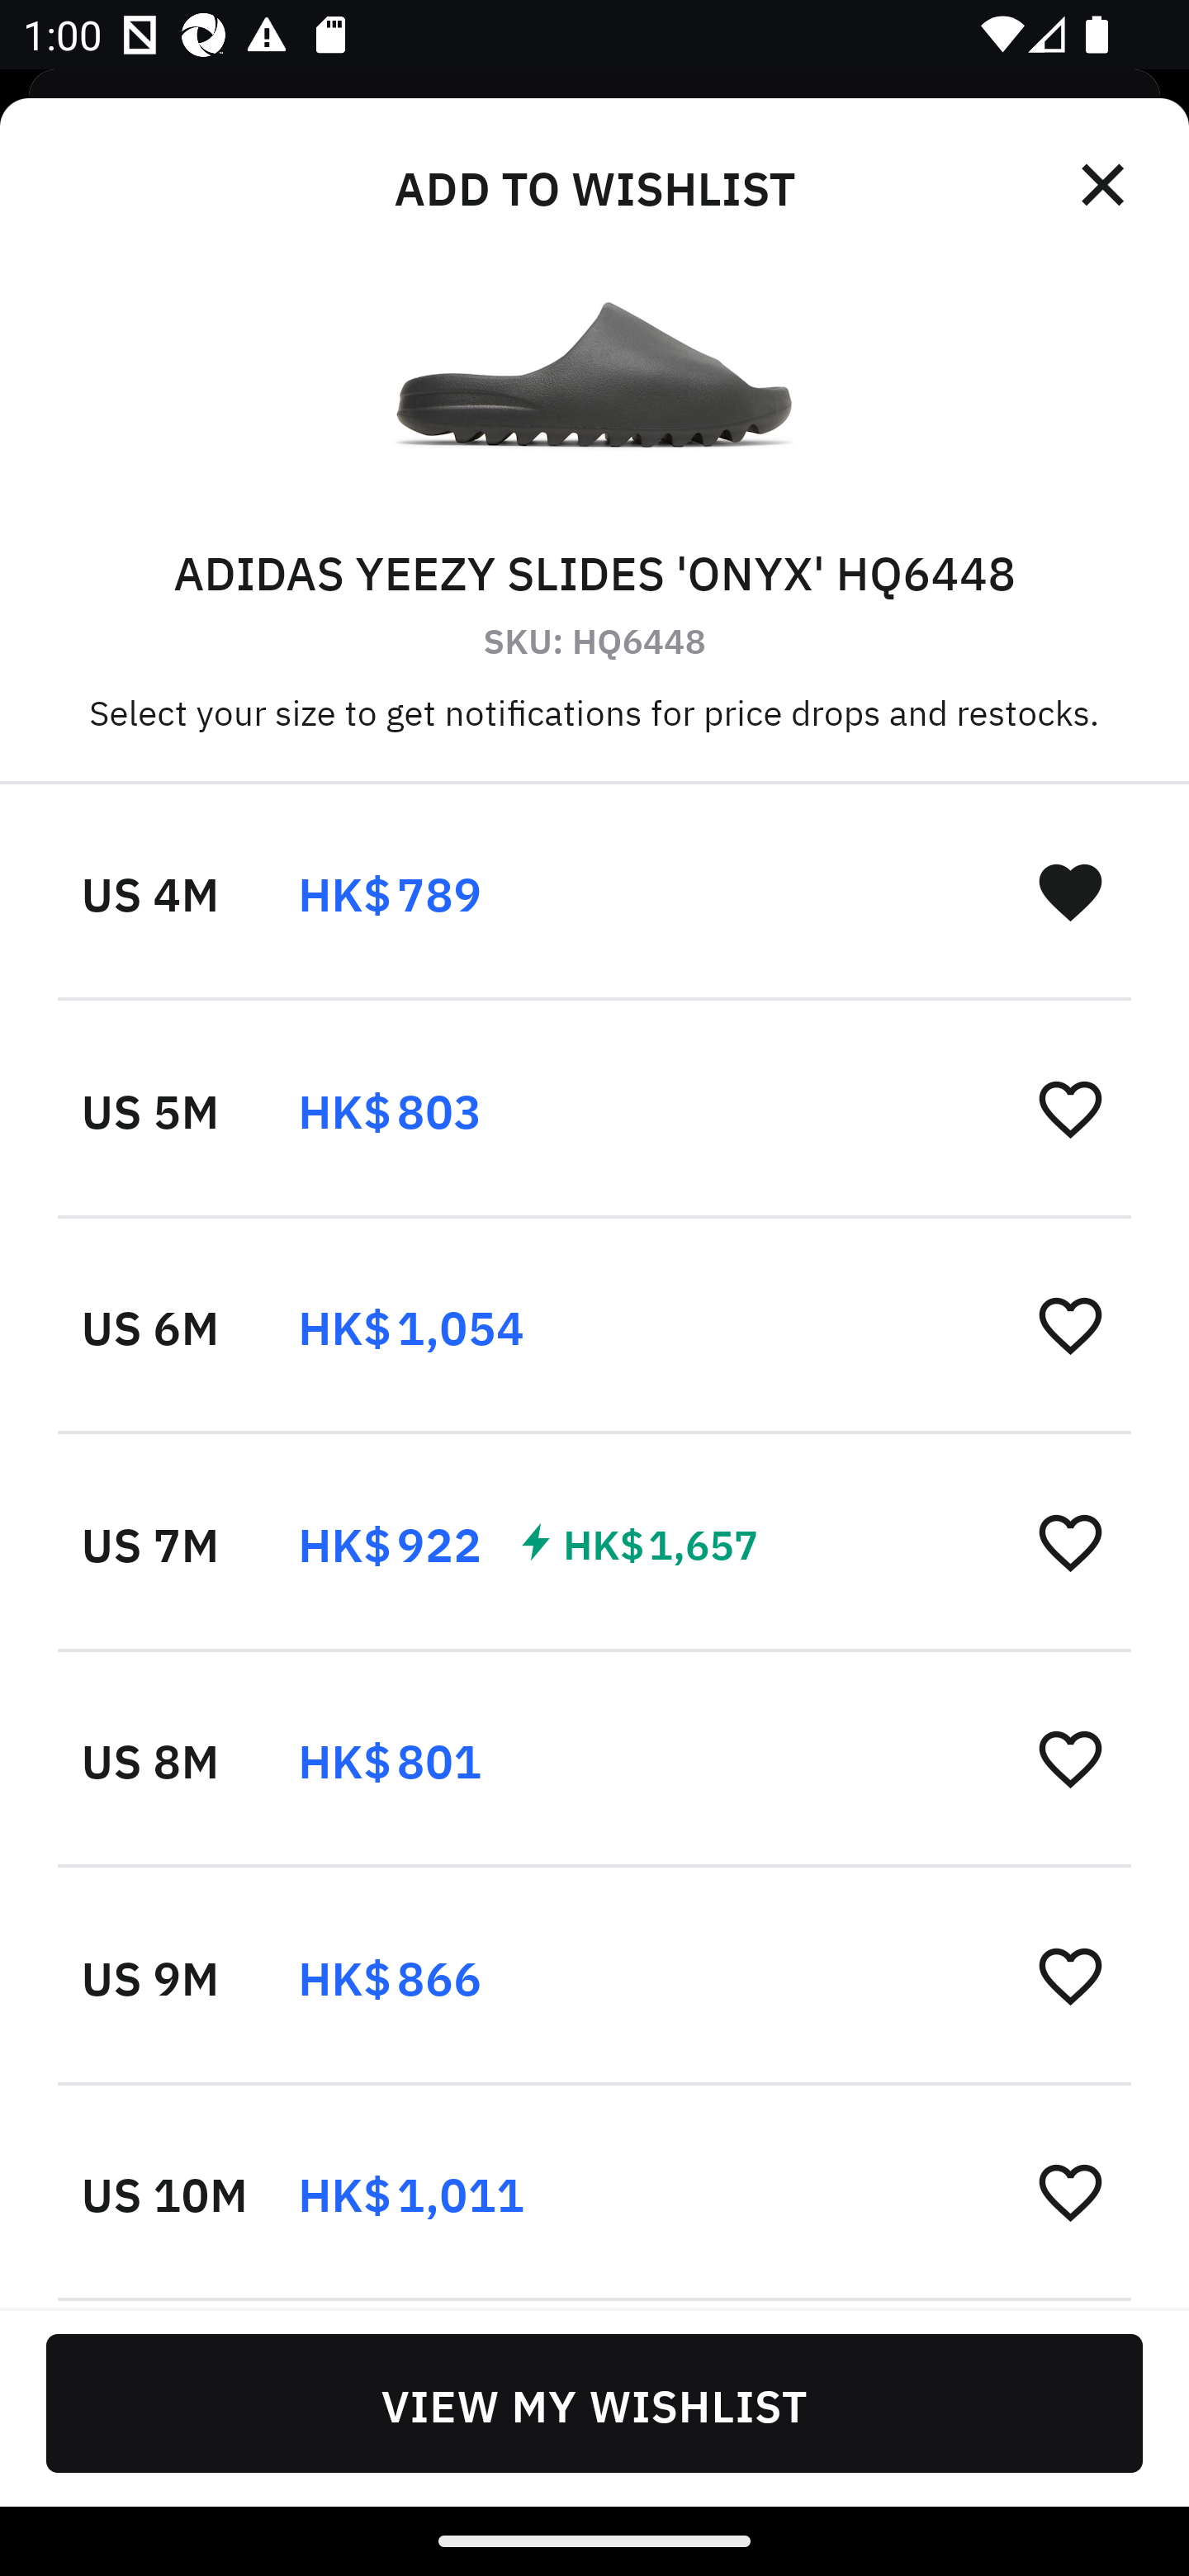 The width and height of the screenshot is (1189, 2576). I want to click on 󰋕, so click(1070, 1325).